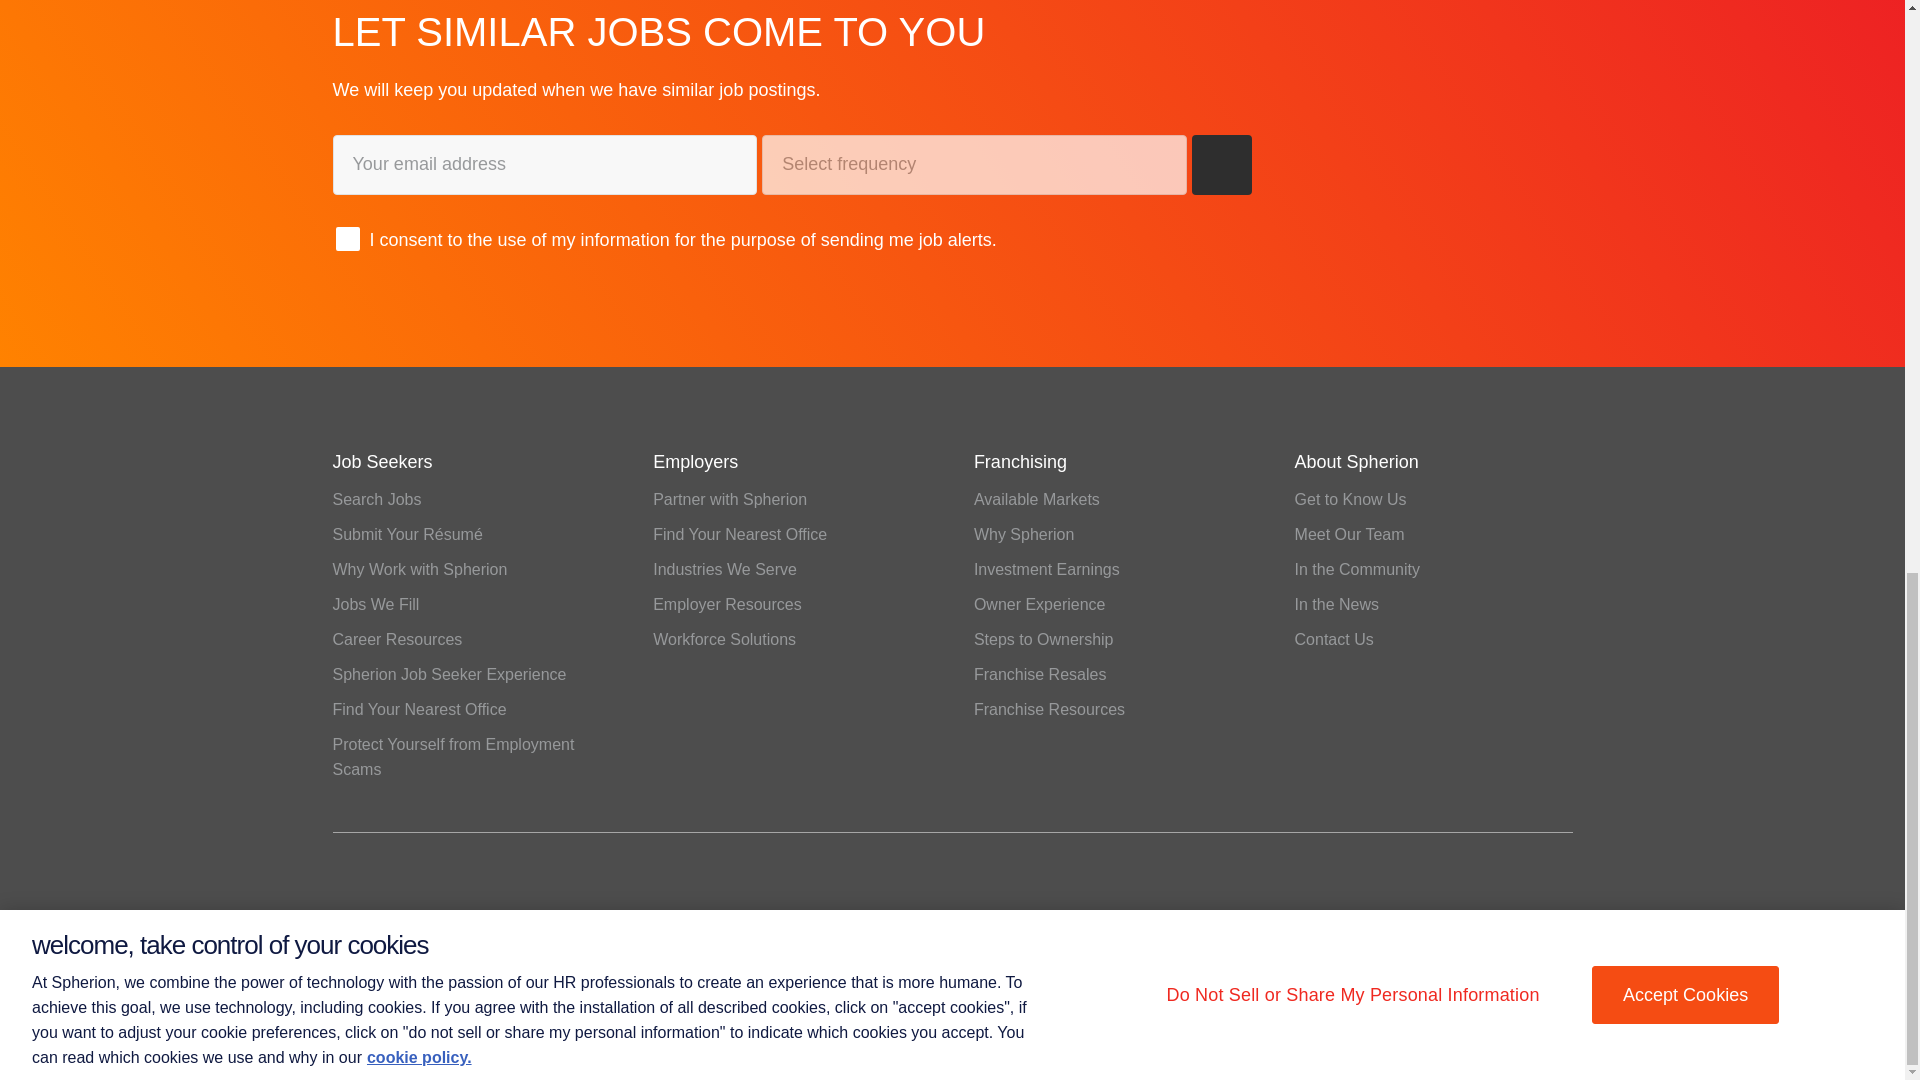  Describe the element at coordinates (447, 888) in the screenshot. I see `Click to visit Spherion's Facebook page` at that location.